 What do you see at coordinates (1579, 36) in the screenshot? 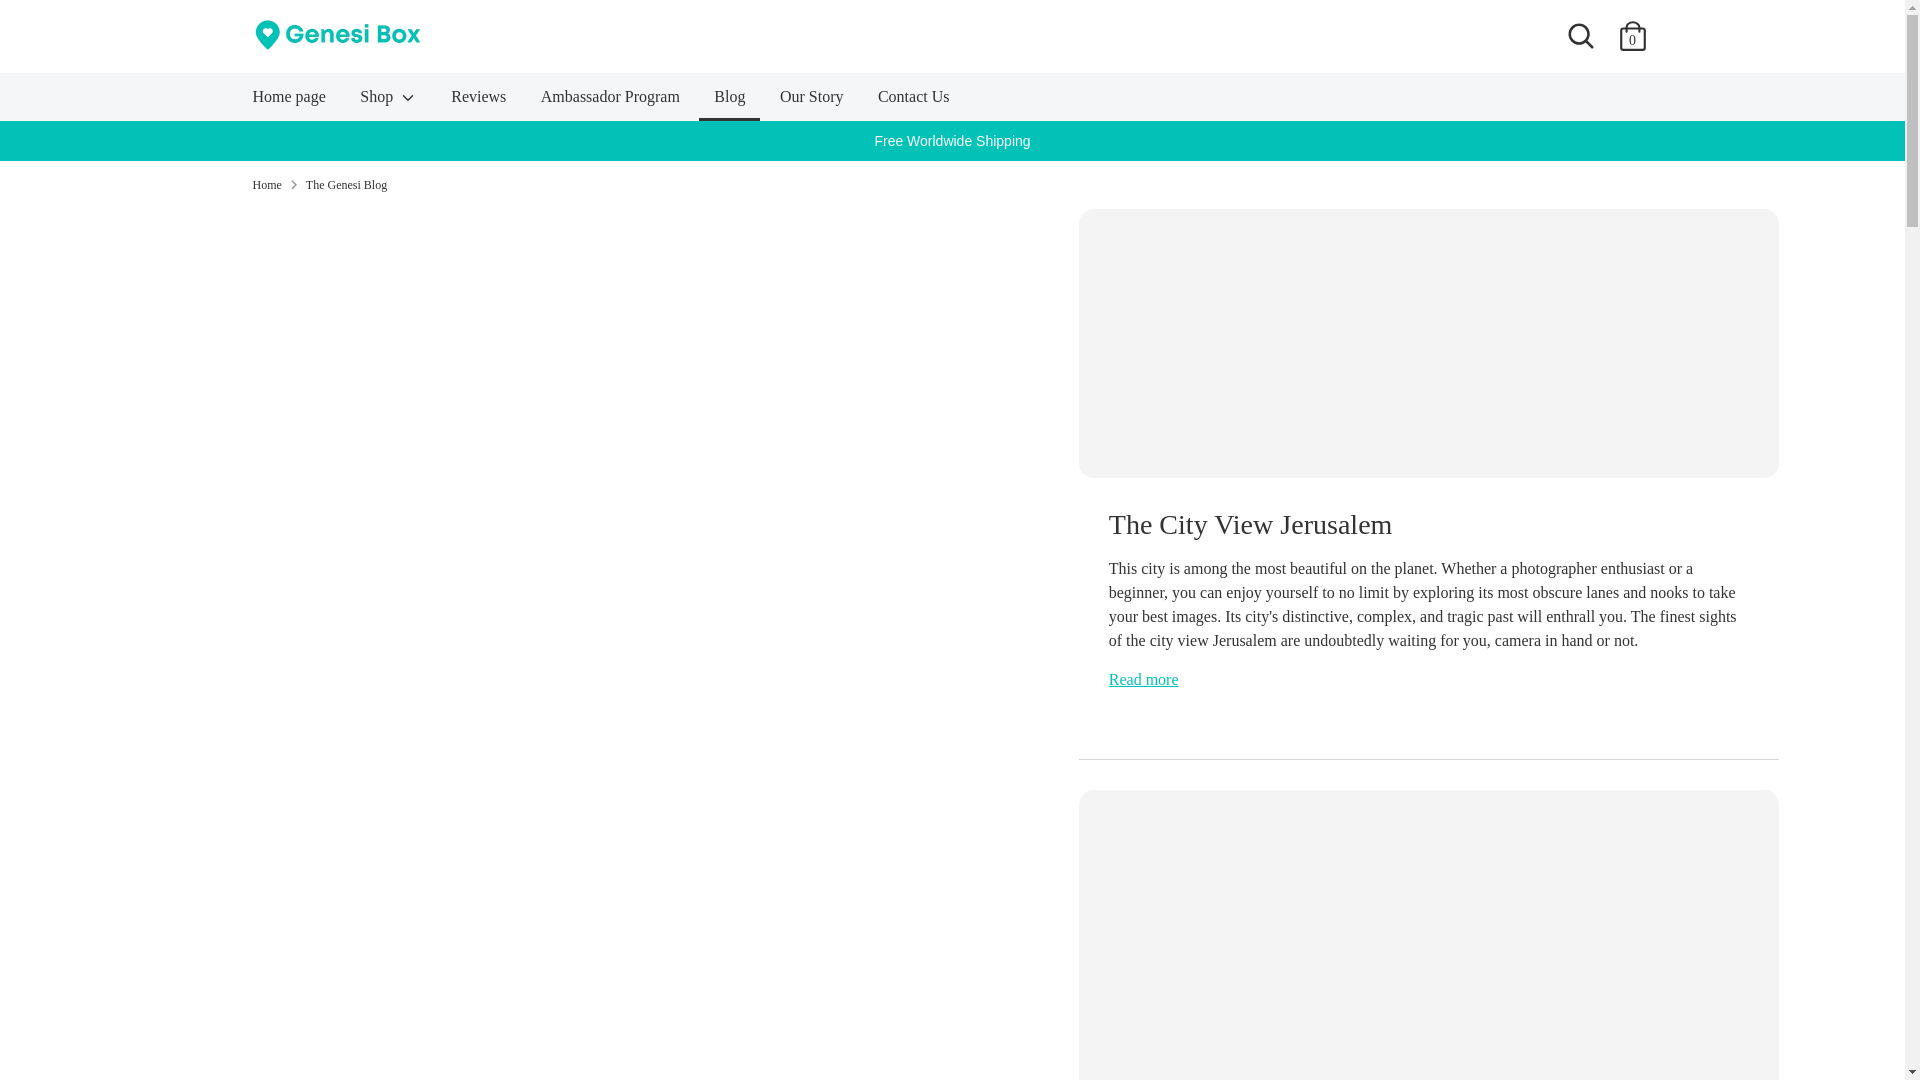
I see `Search` at bounding box center [1579, 36].